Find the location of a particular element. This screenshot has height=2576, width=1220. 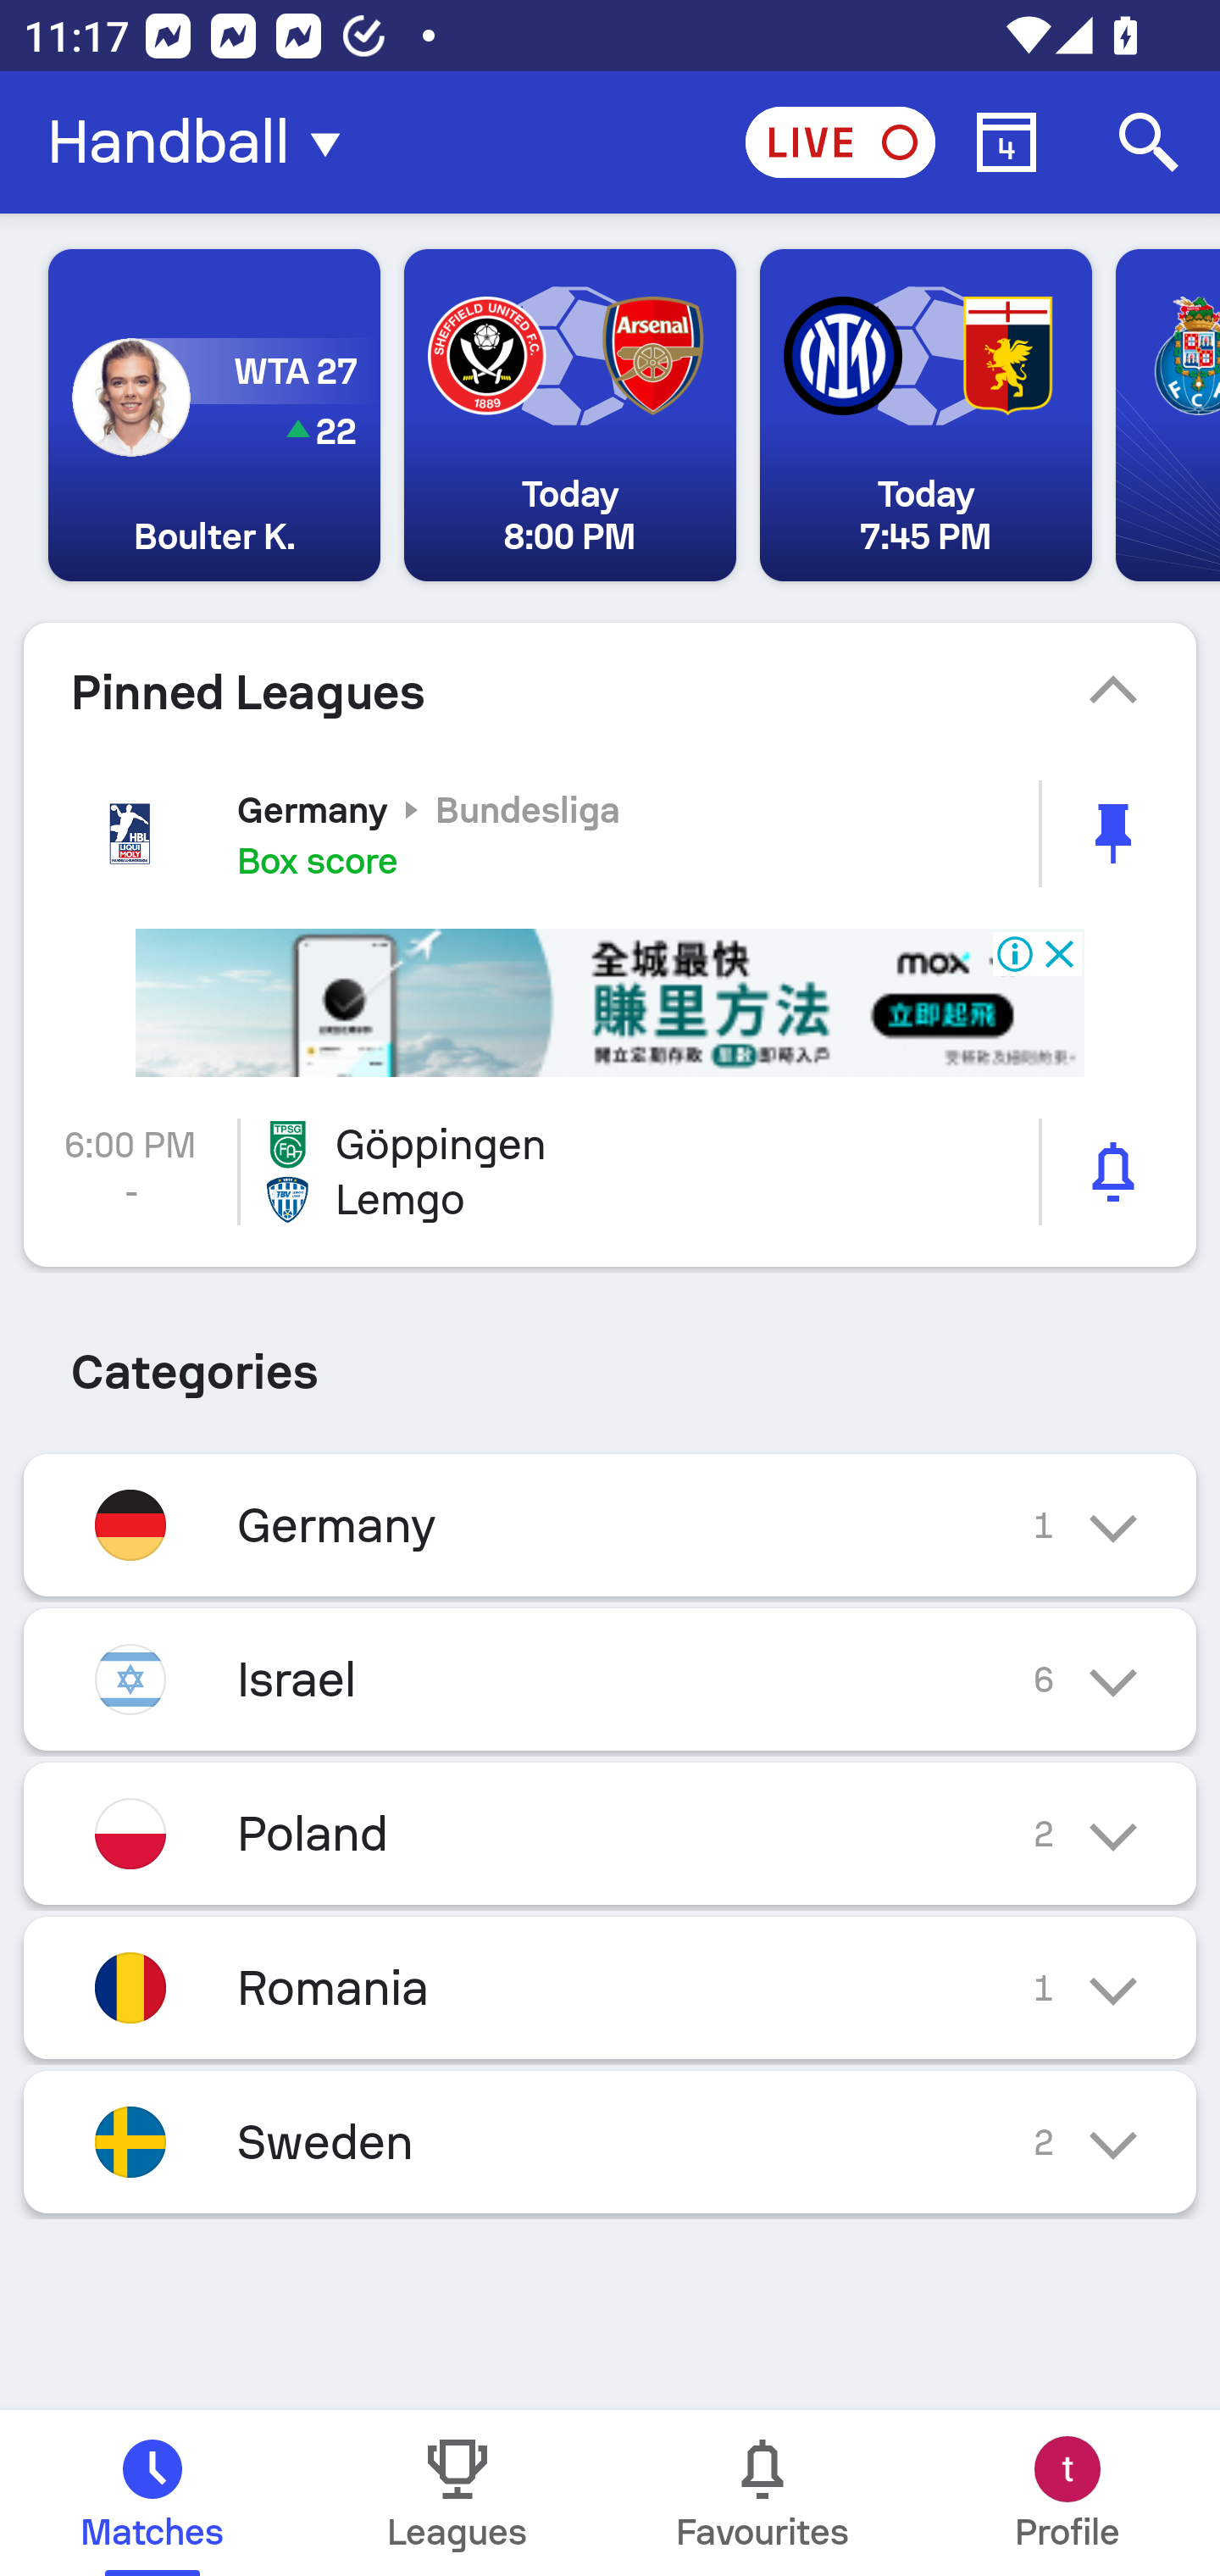

Leagues is located at coordinates (457, 2493).